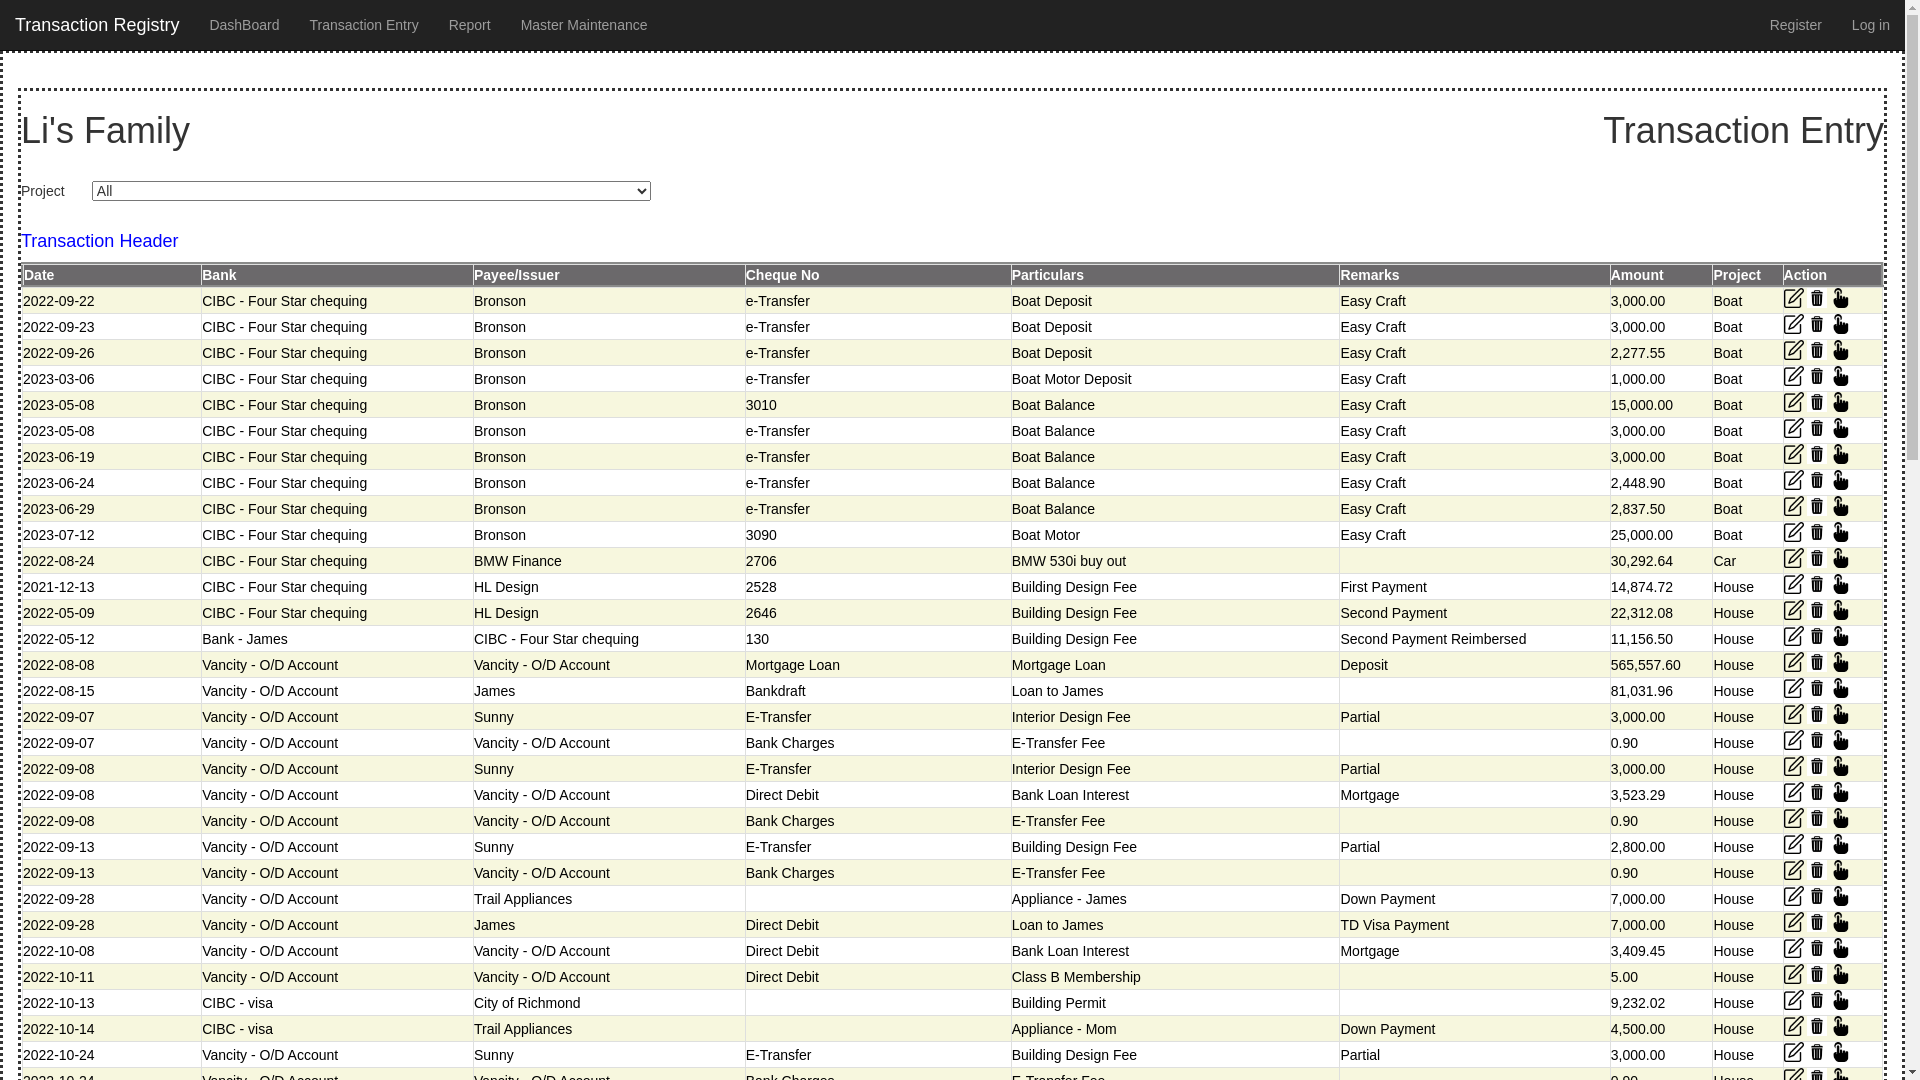  I want to click on Select, so click(1841, 896).